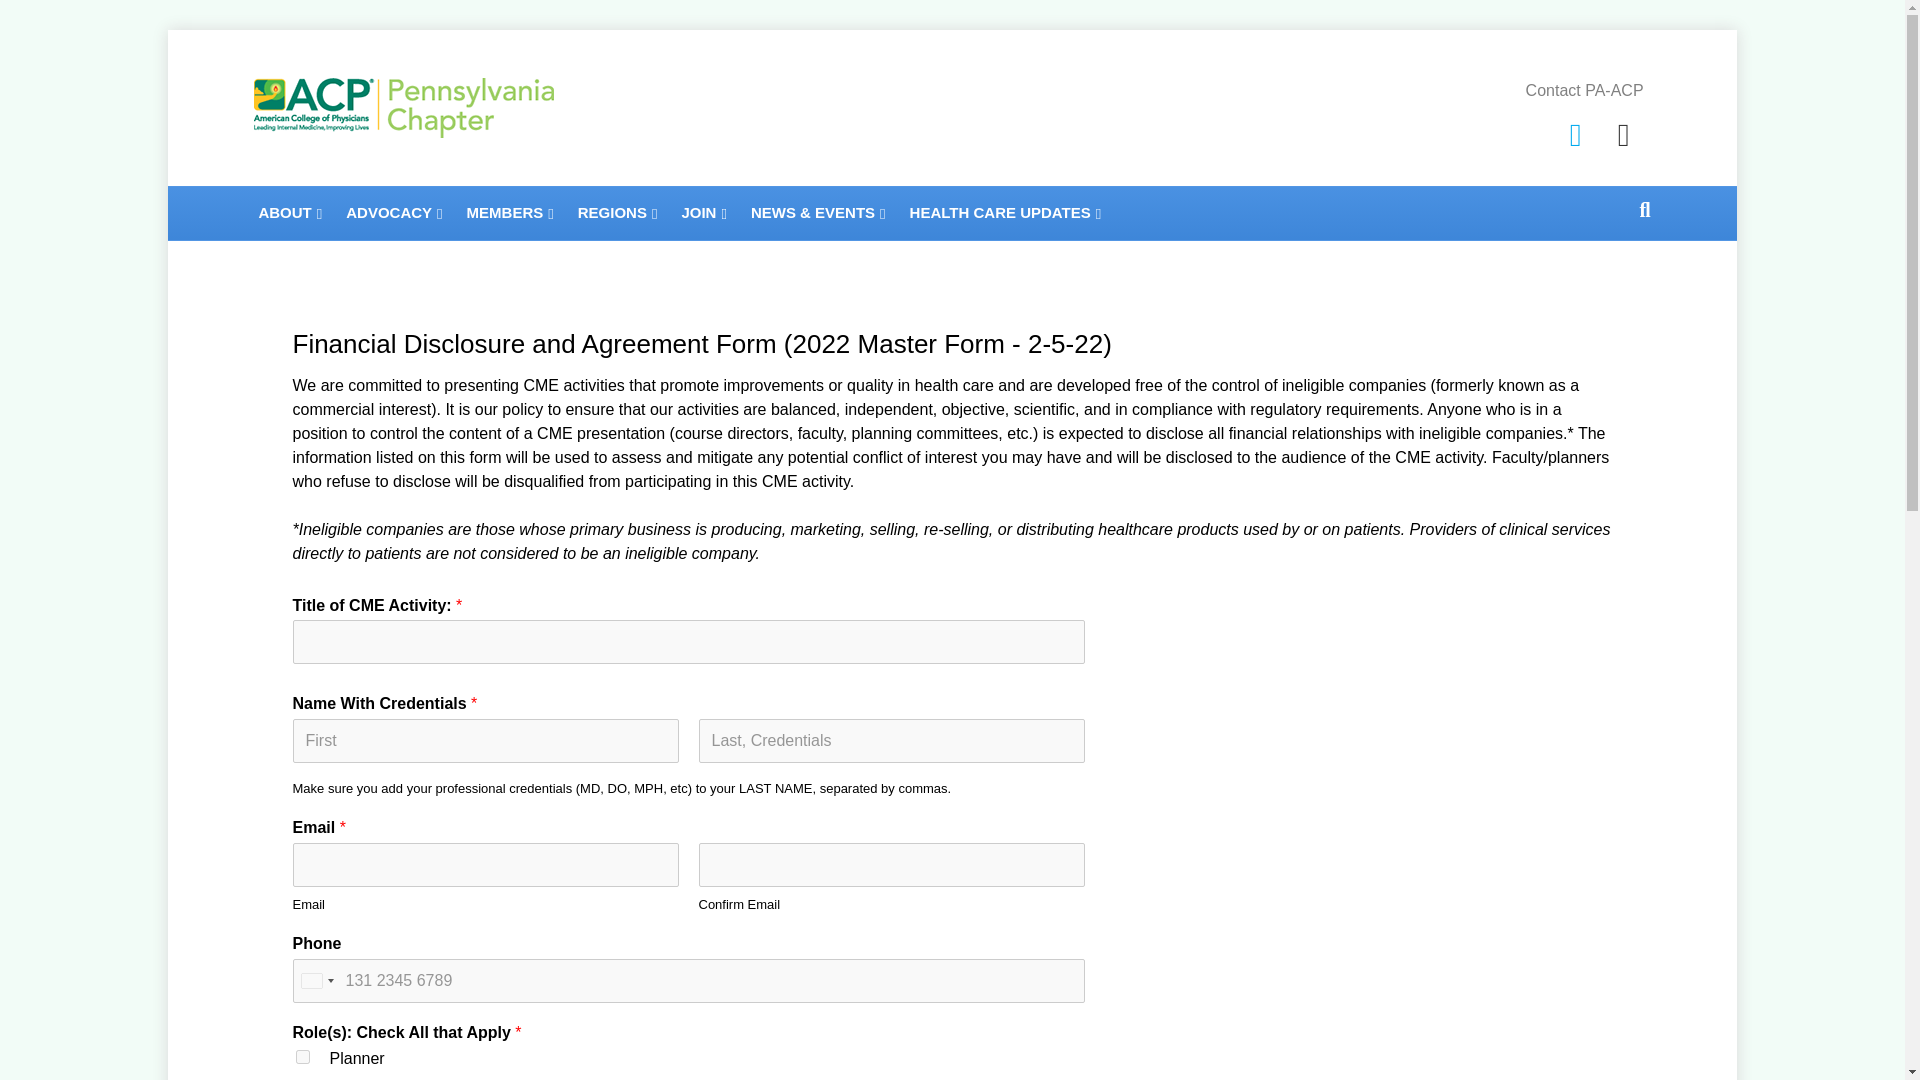 The height and width of the screenshot is (1080, 1920). I want to click on MEMBERS, so click(510, 212).